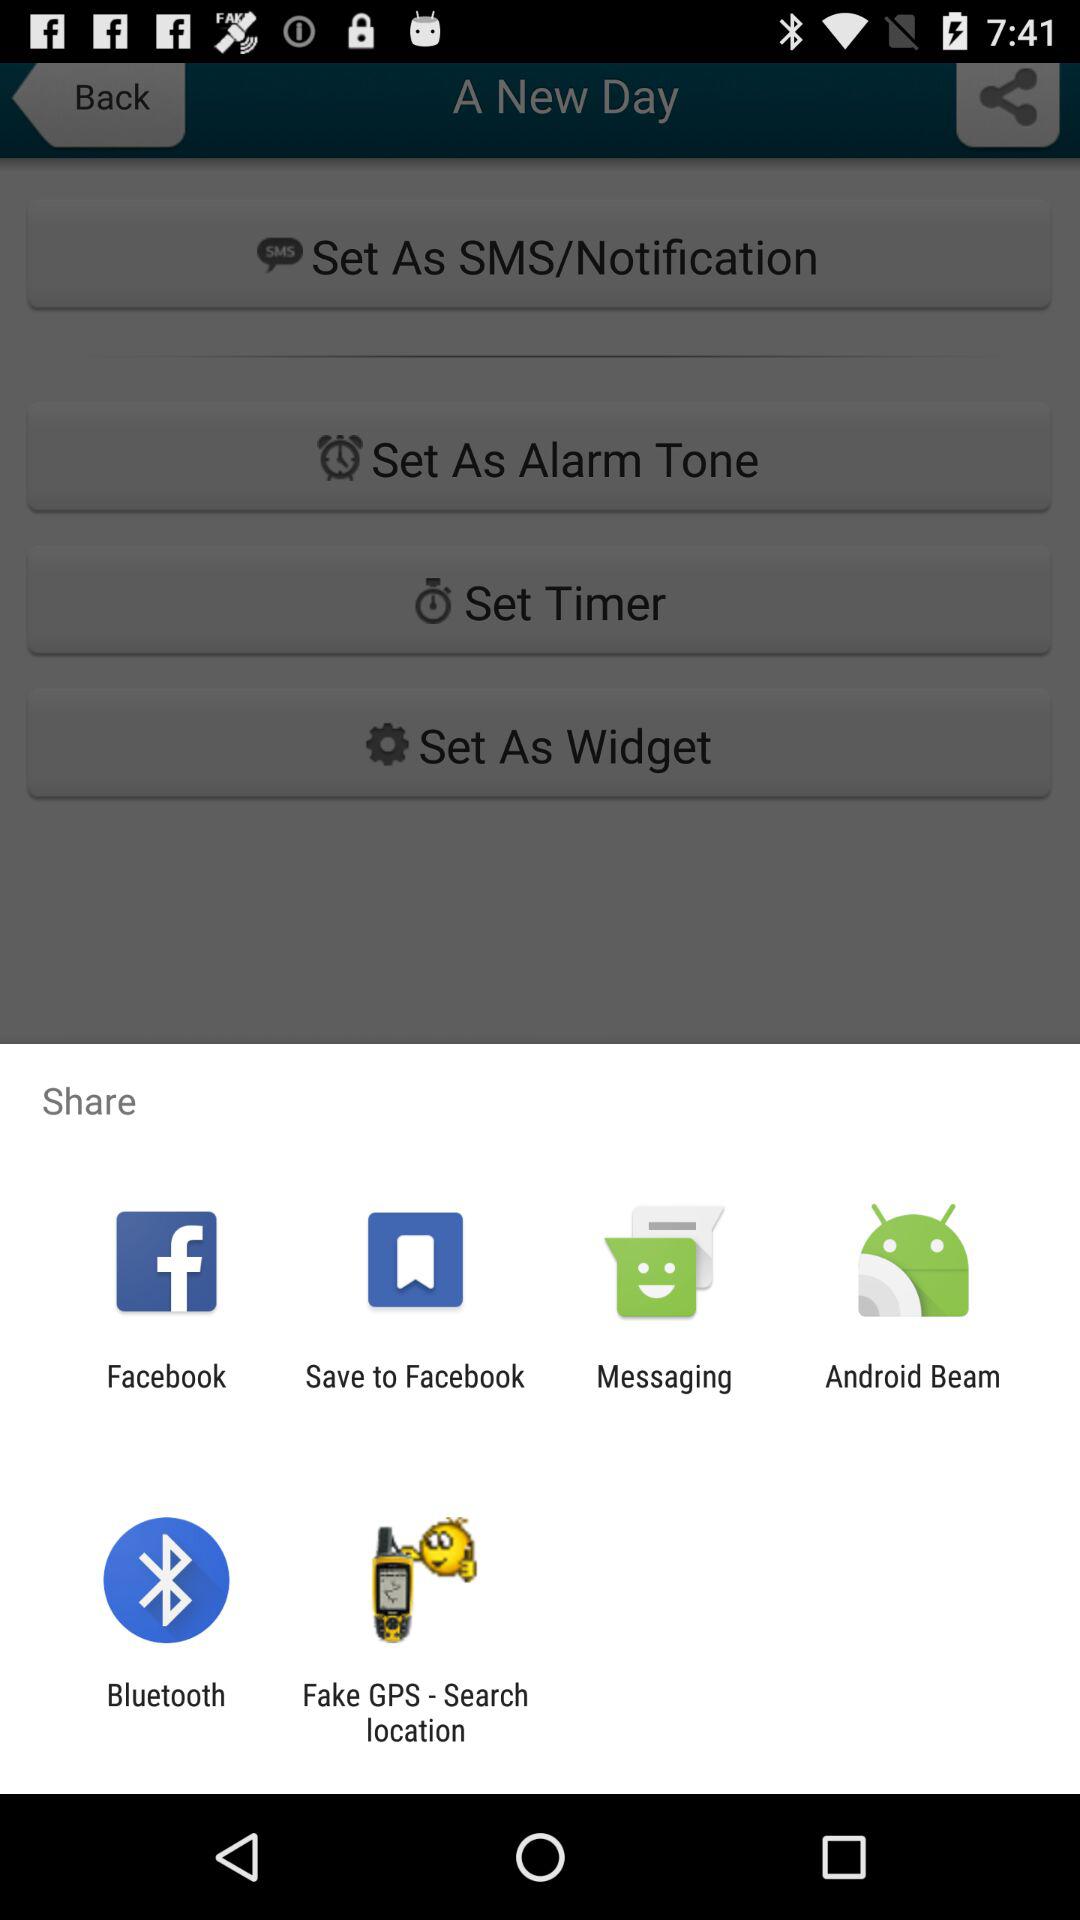  I want to click on launch android beam, so click(913, 1393).